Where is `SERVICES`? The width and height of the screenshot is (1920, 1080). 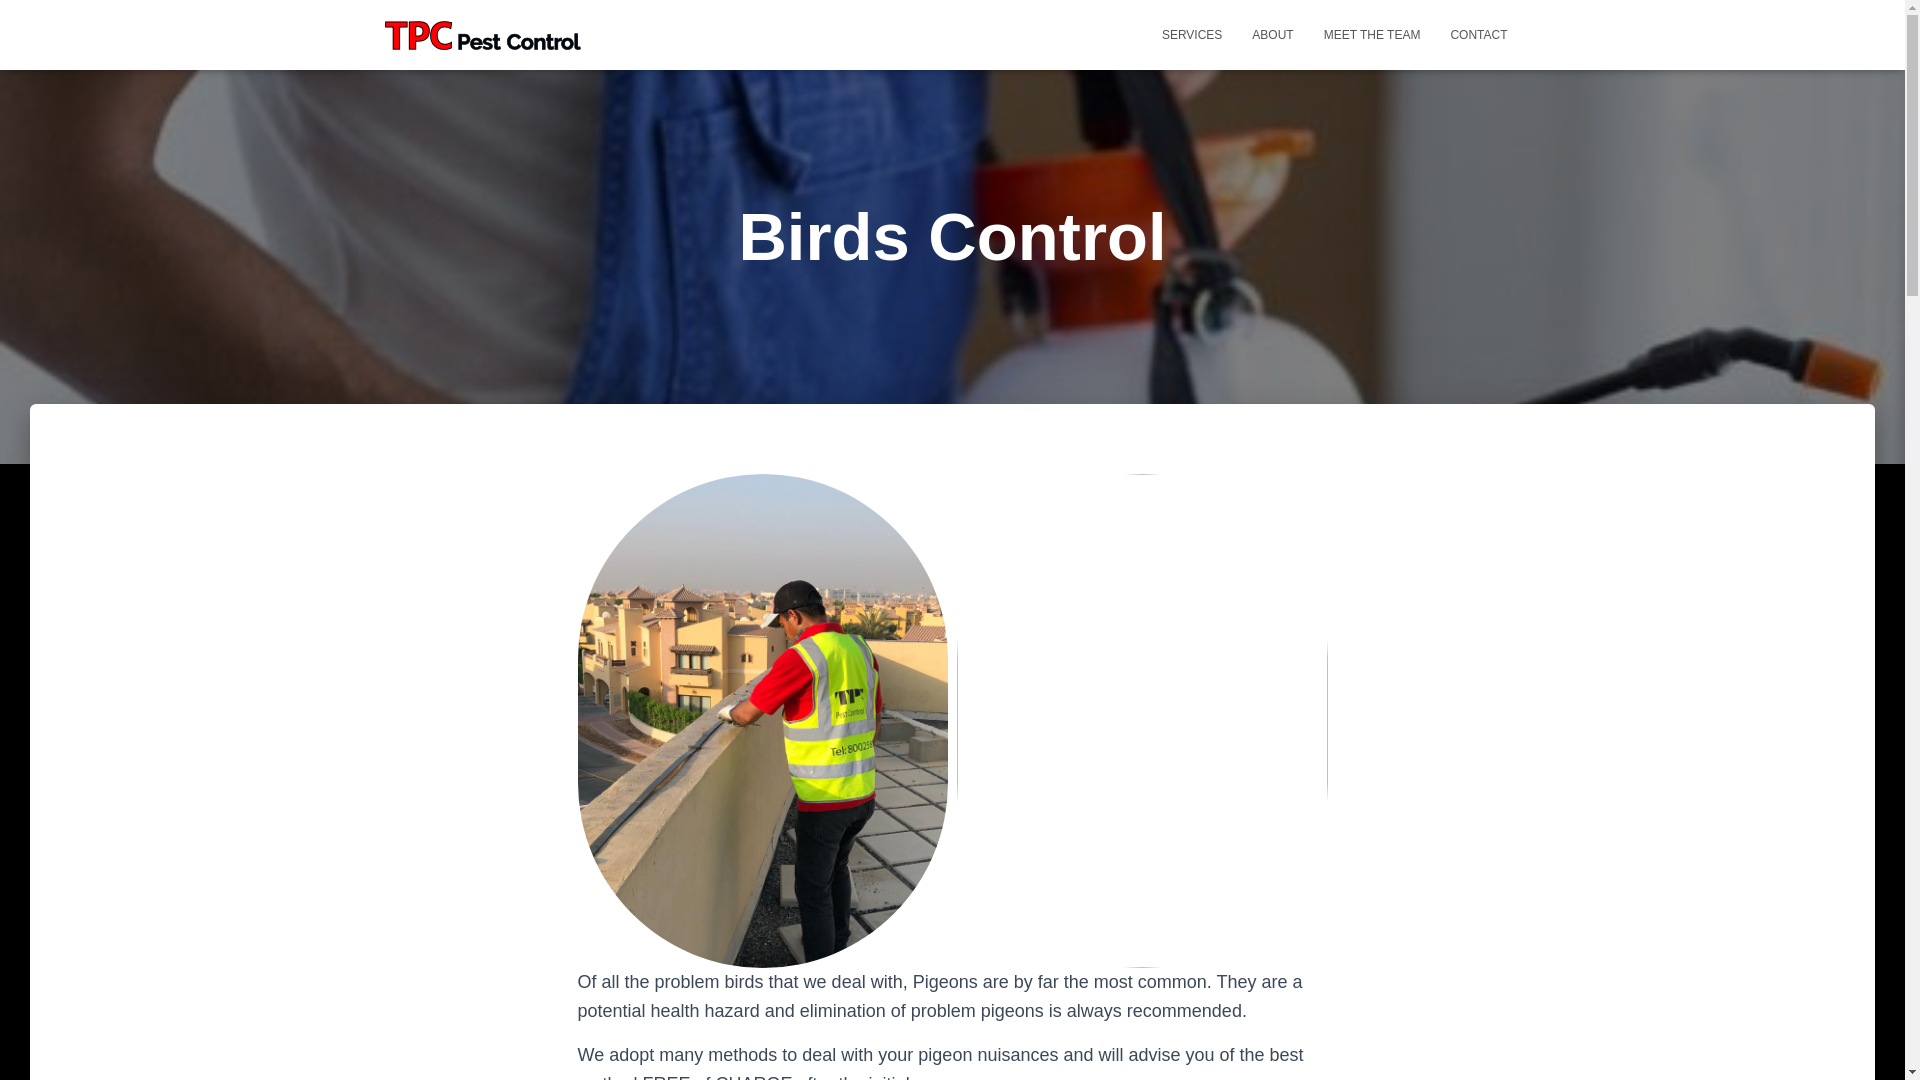 SERVICES is located at coordinates (1191, 34).